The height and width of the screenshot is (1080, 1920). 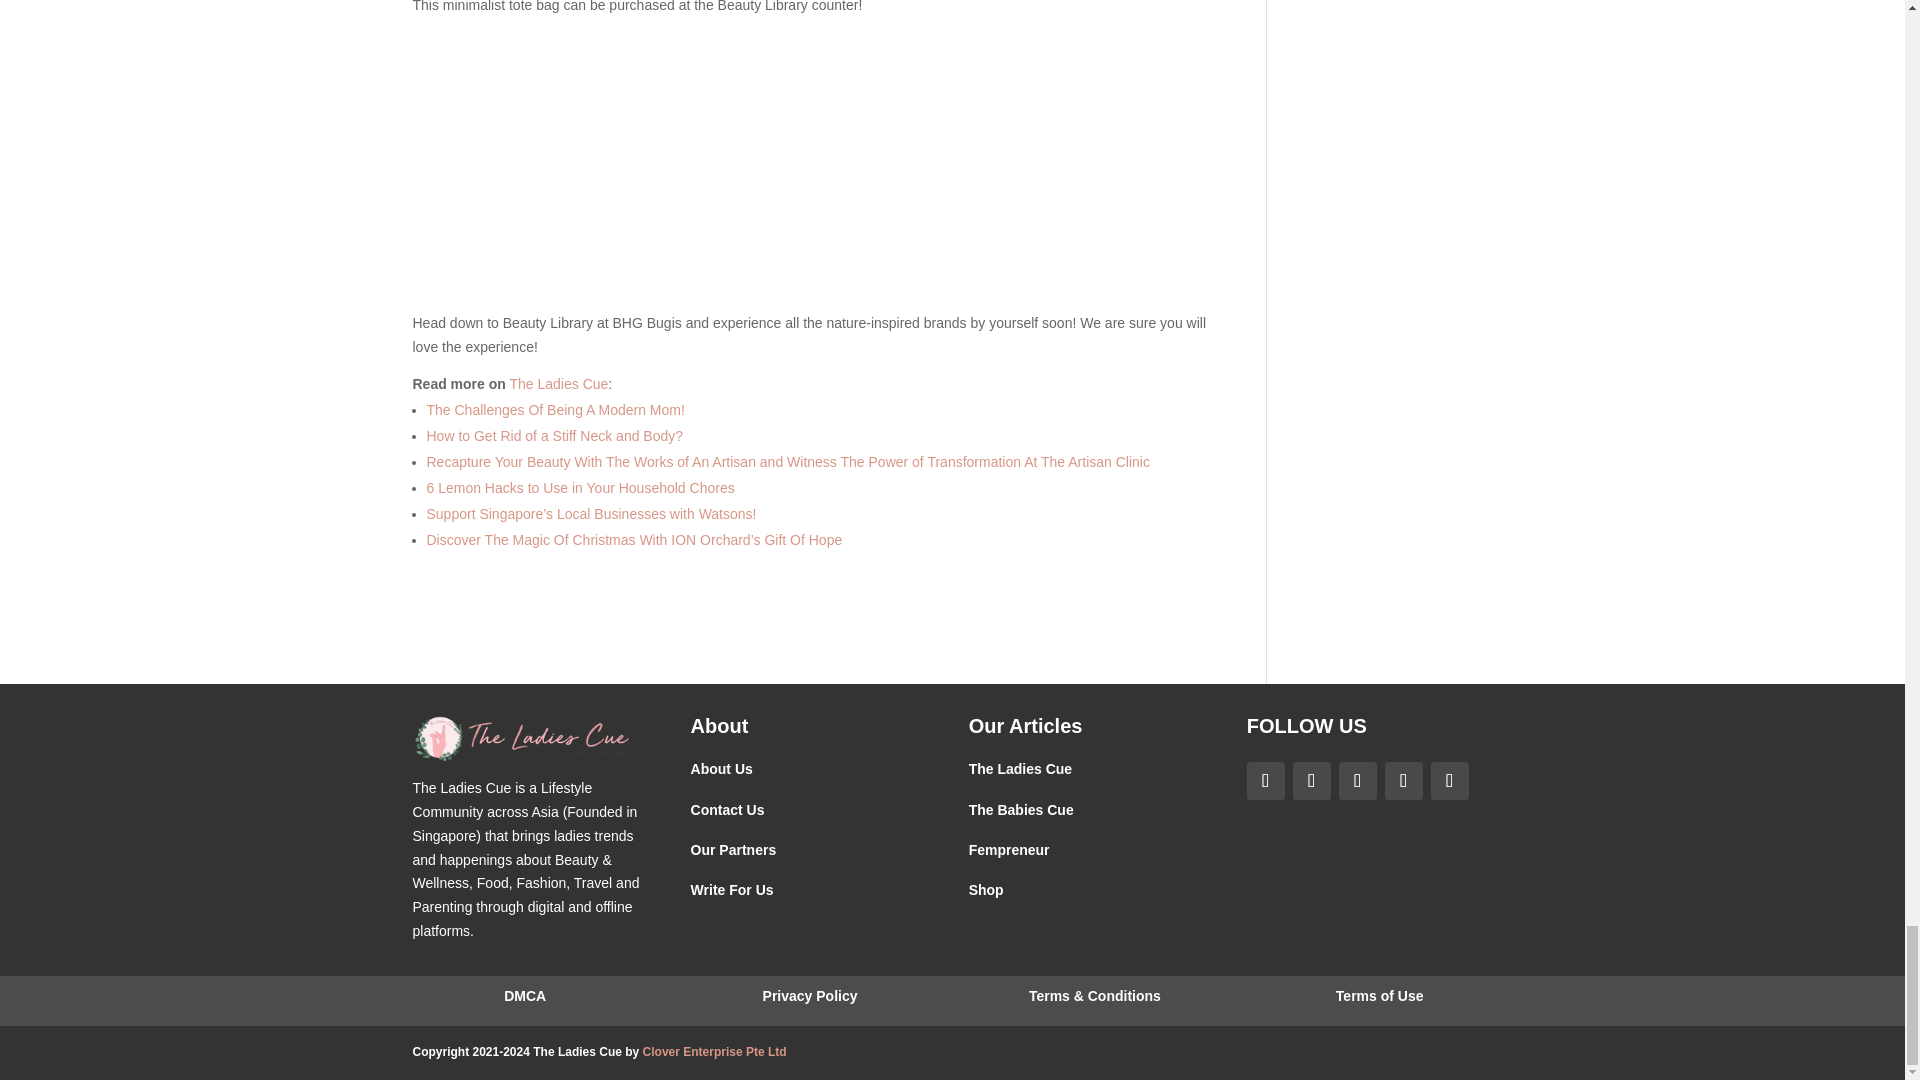 What do you see at coordinates (1403, 781) in the screenshot?
I see `Follow on X` at bounding box center [1403, 781].